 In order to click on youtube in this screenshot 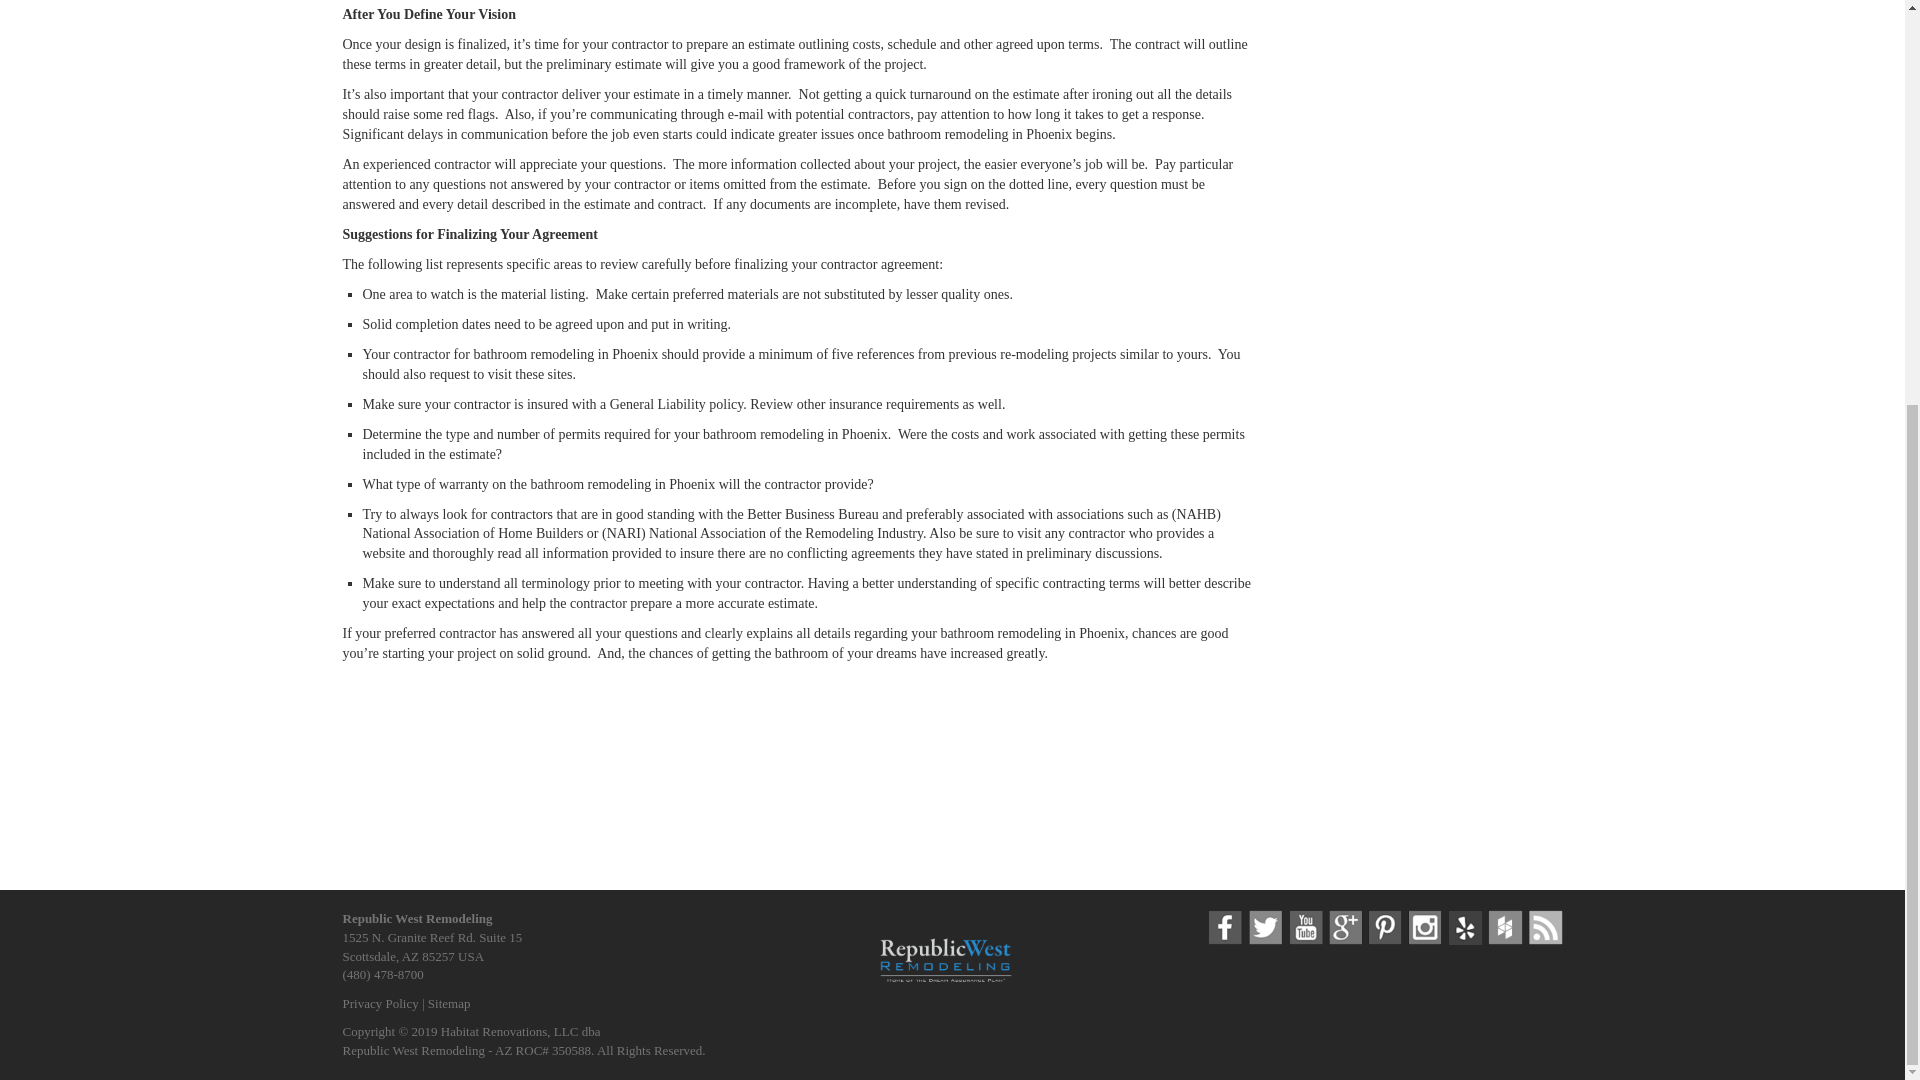, I will do `click(1305, 928)`.